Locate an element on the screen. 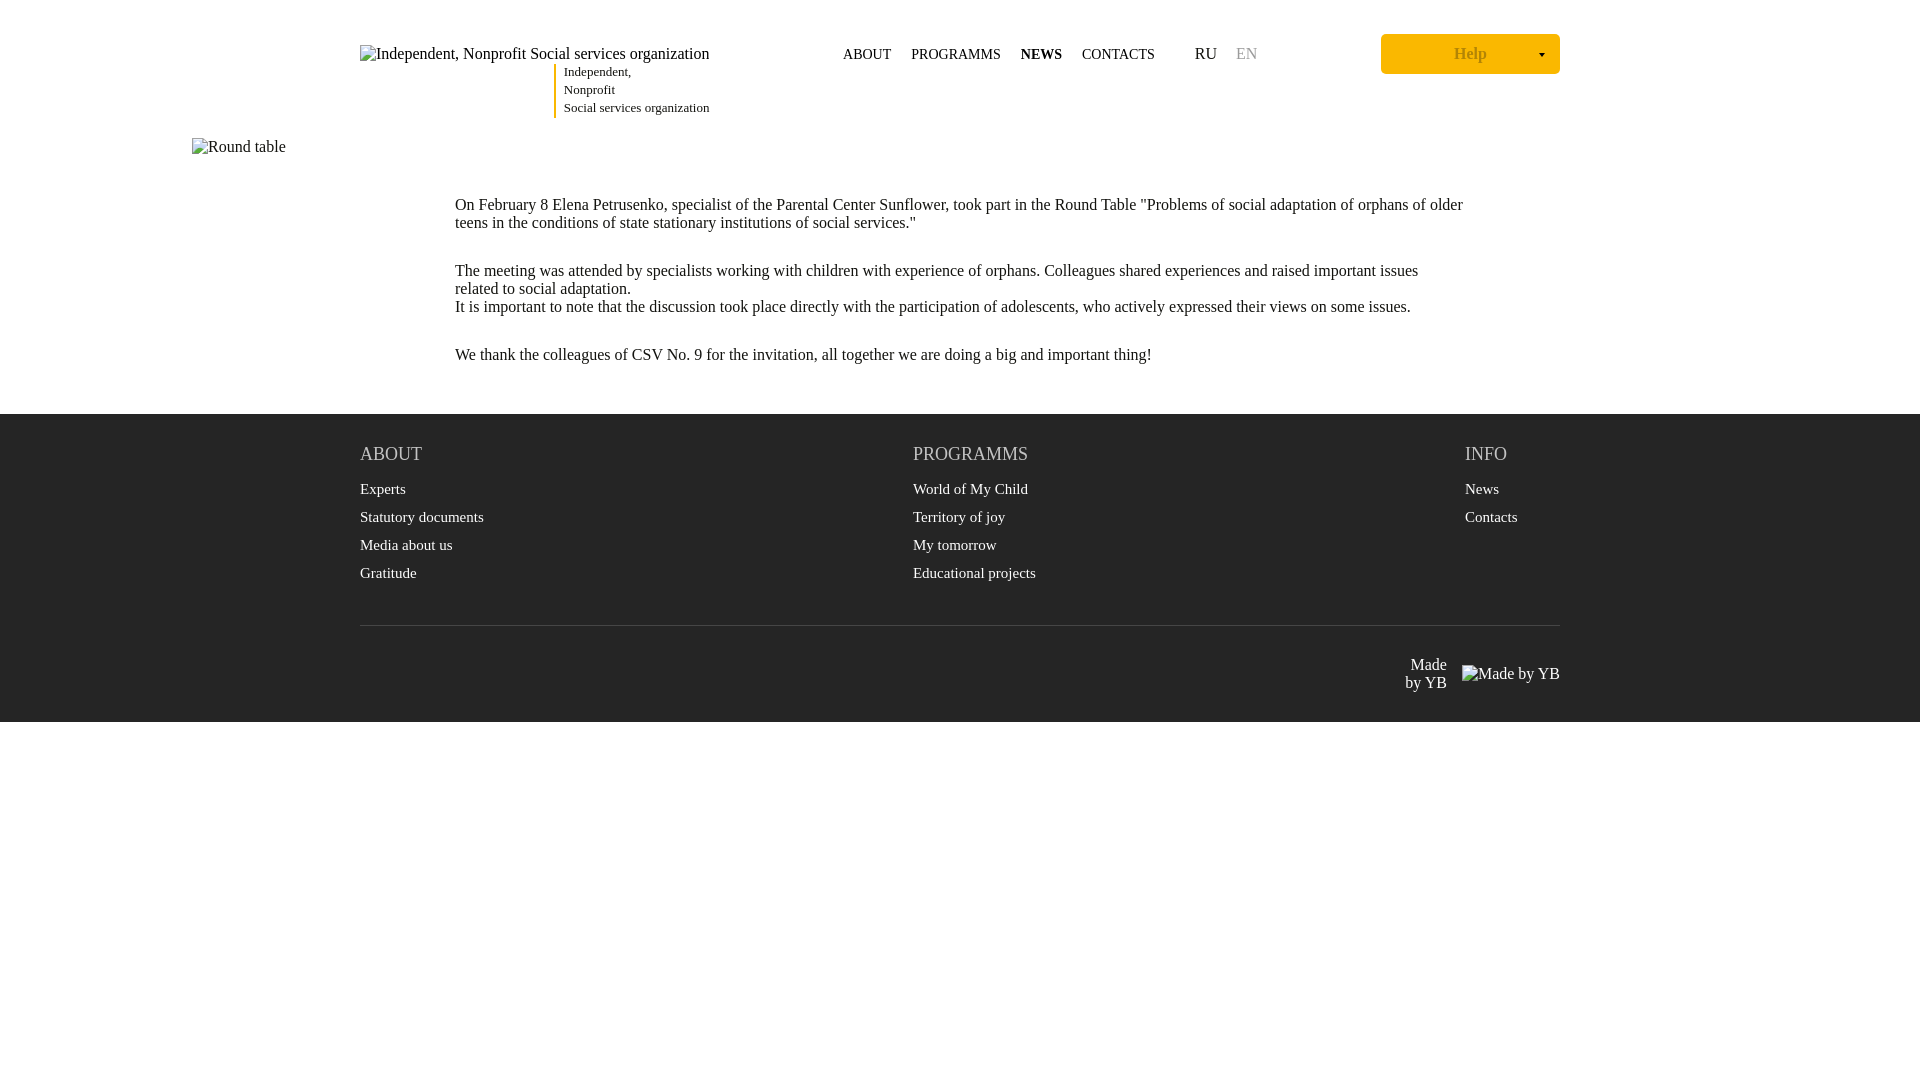 This screenshot has height=1080, width=1920. Educational projects is located at coordinates (970, 488).